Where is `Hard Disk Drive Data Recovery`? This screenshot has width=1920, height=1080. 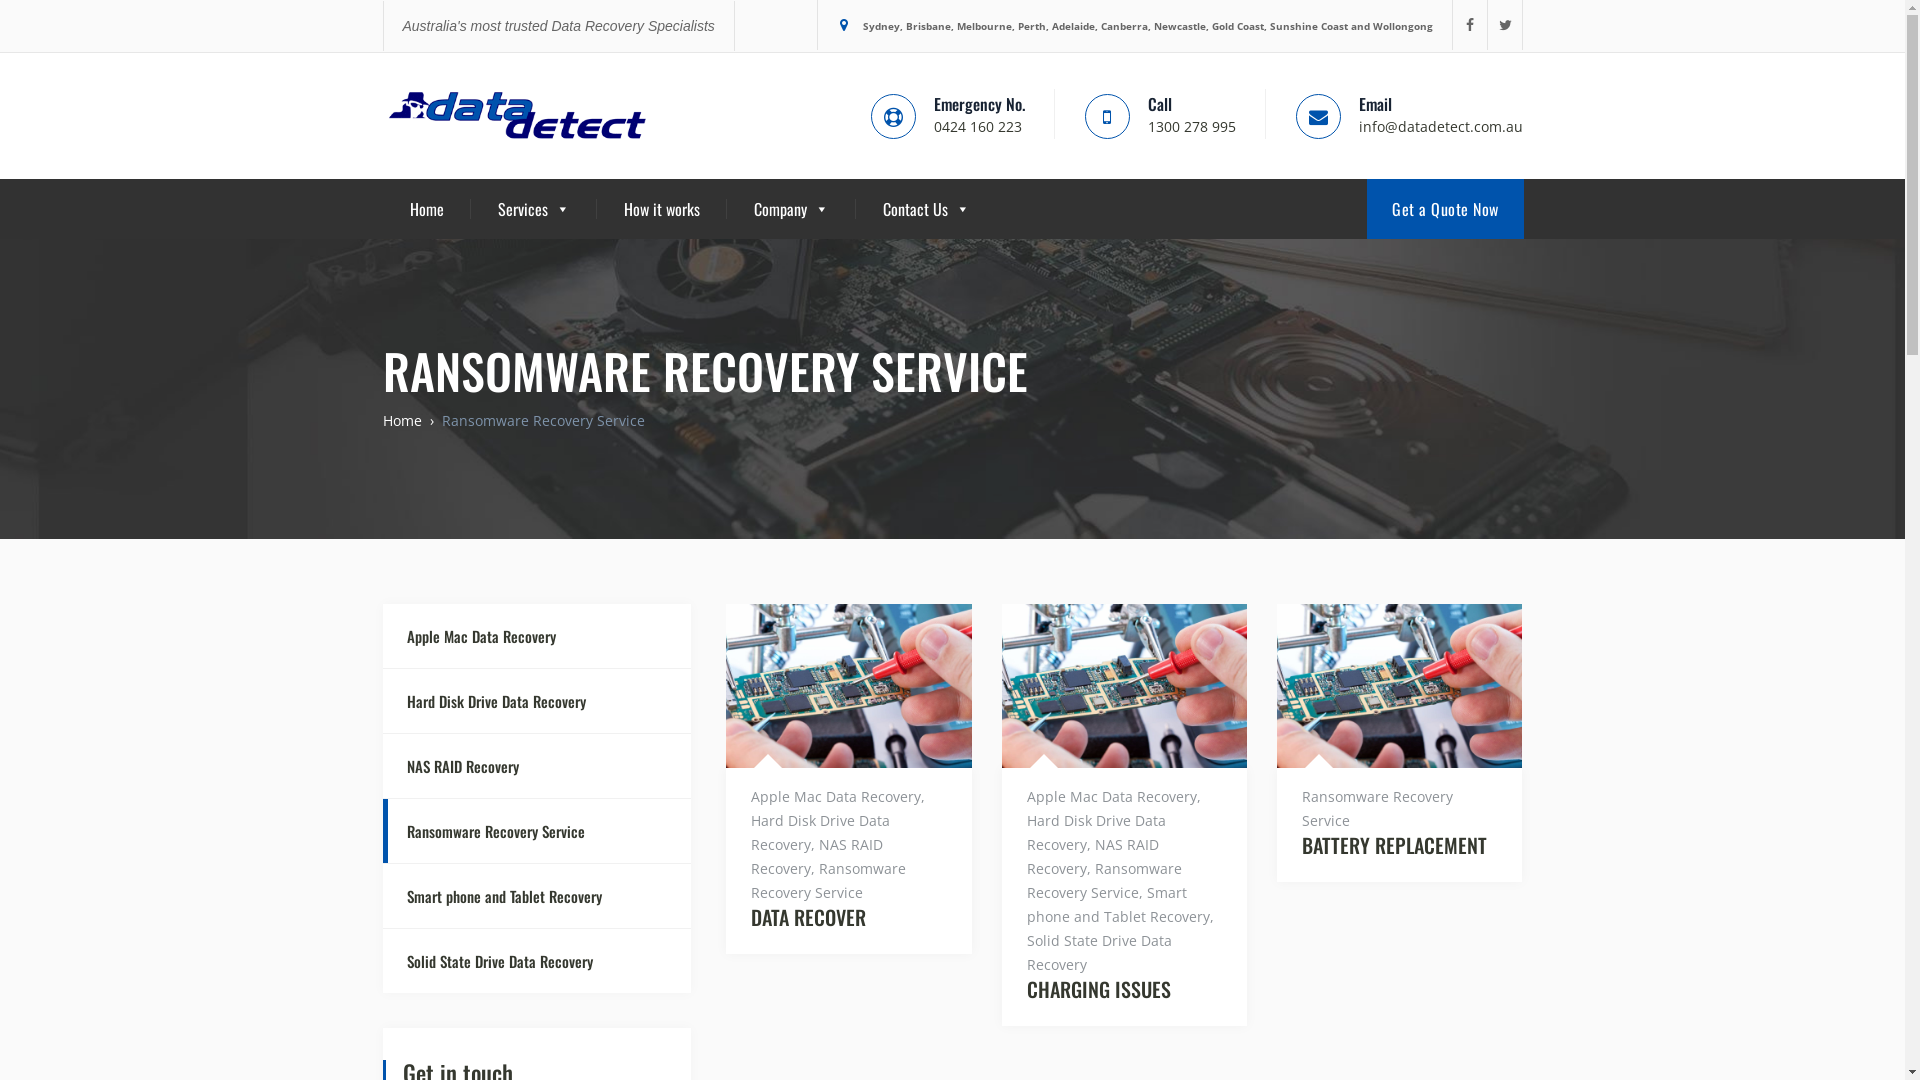
Hard Disk Drive Data Recovery is located at coordinates (536, 701).